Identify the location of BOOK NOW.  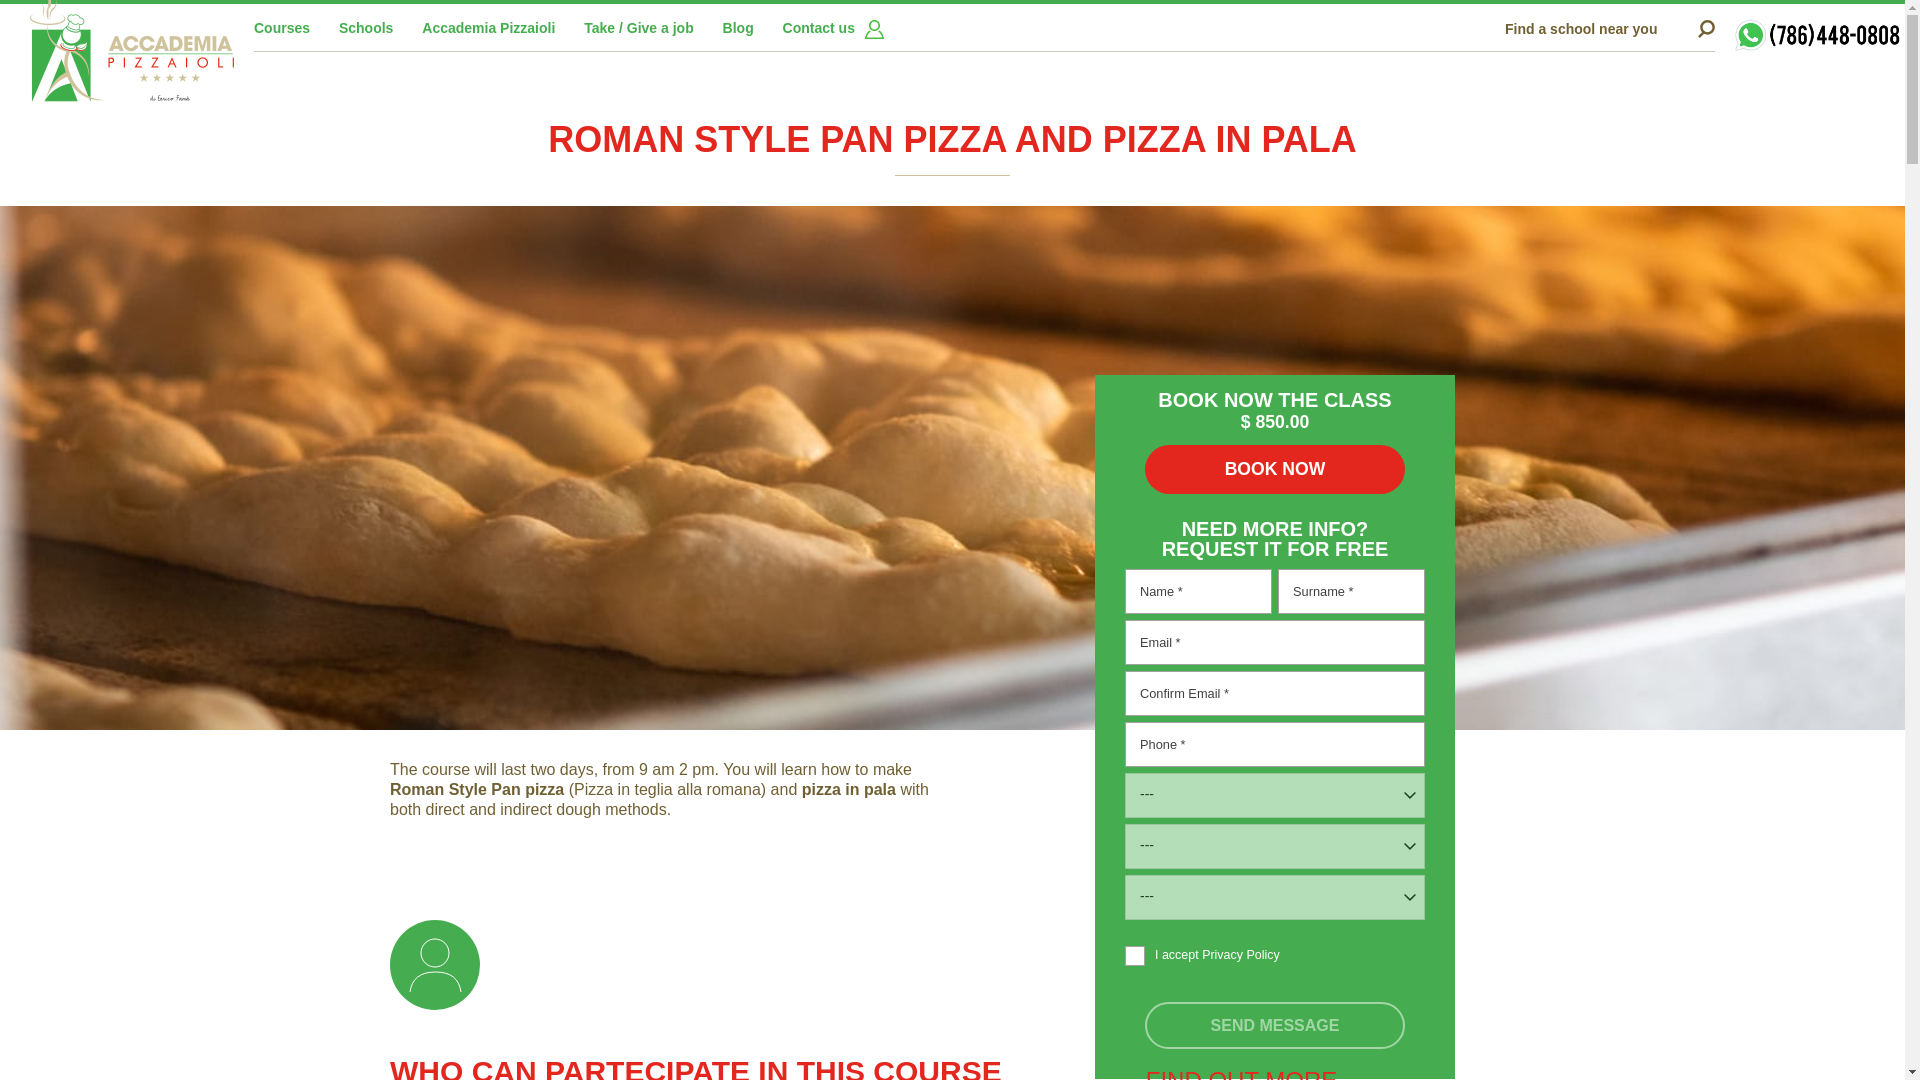
(1274, 468).